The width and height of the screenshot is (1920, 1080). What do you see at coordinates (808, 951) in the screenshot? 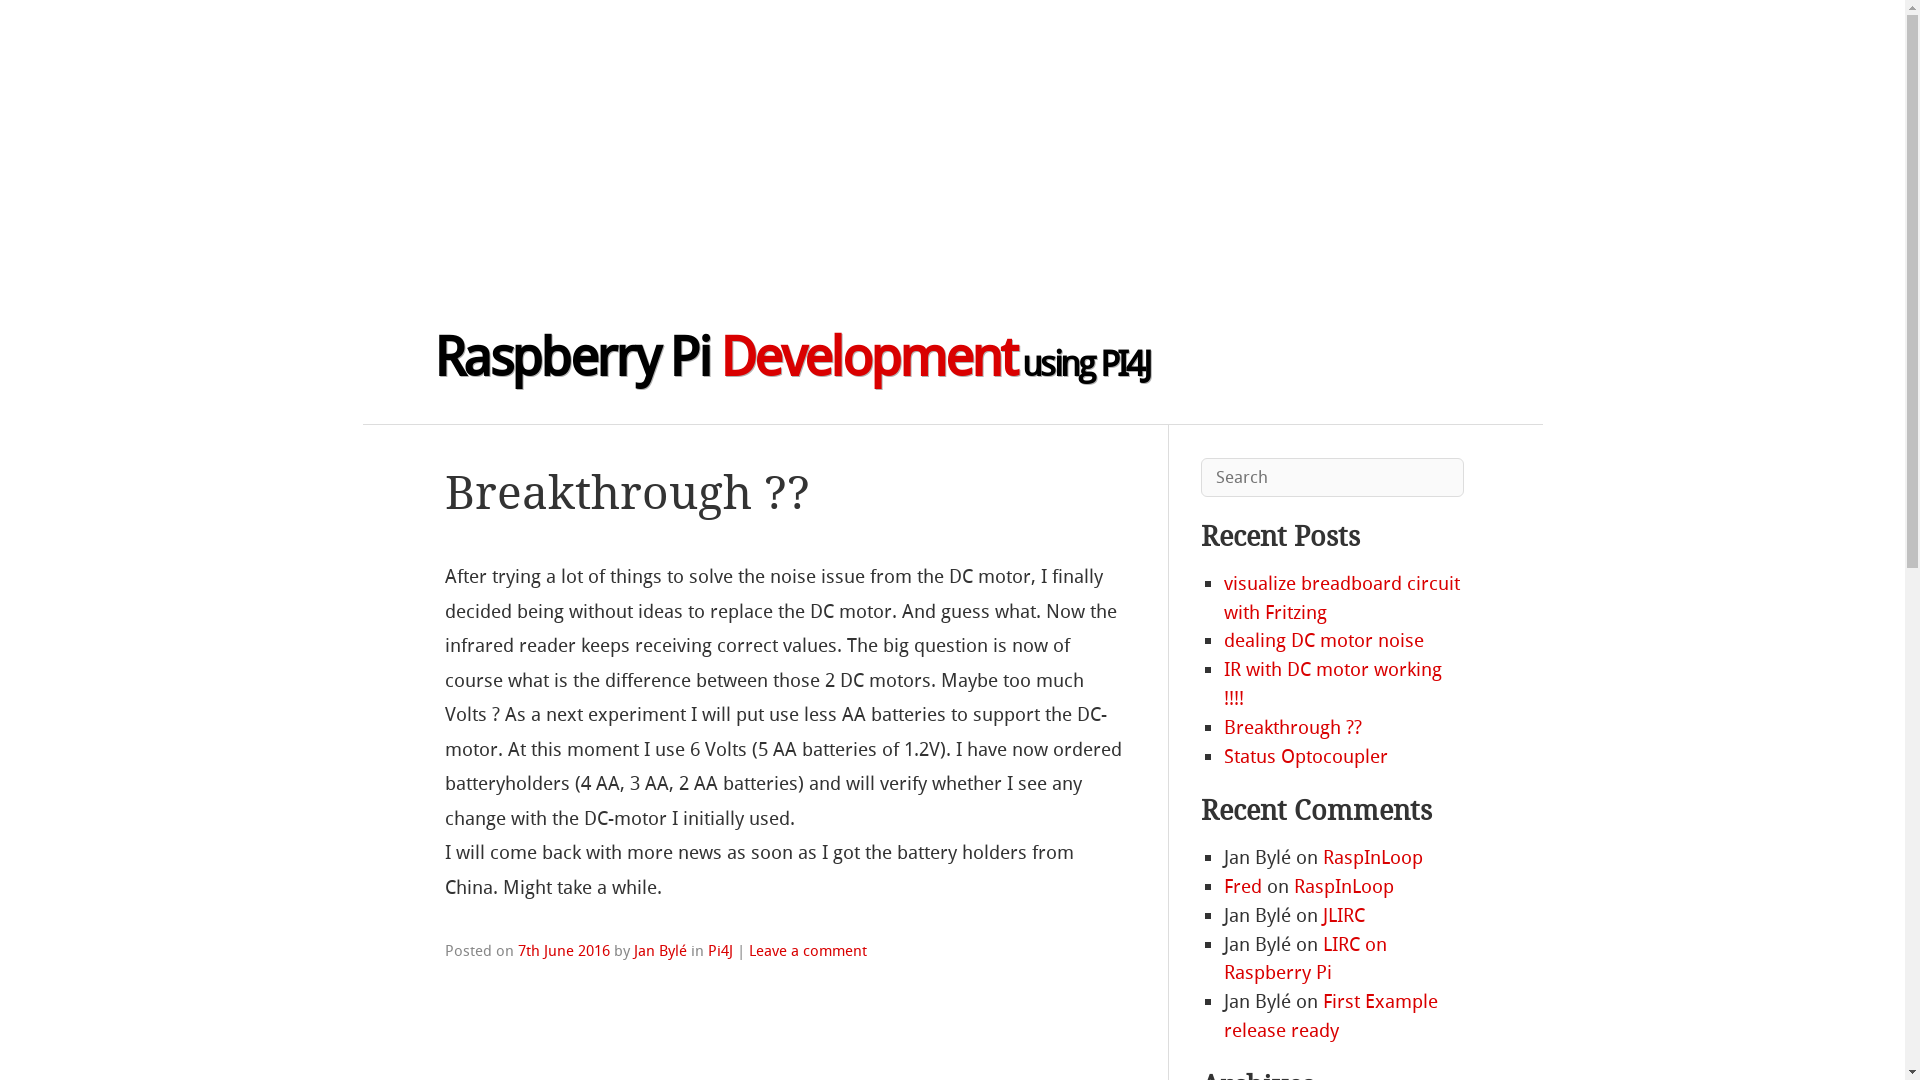
I see `Leave a comment` at bounding box center [808, 951].